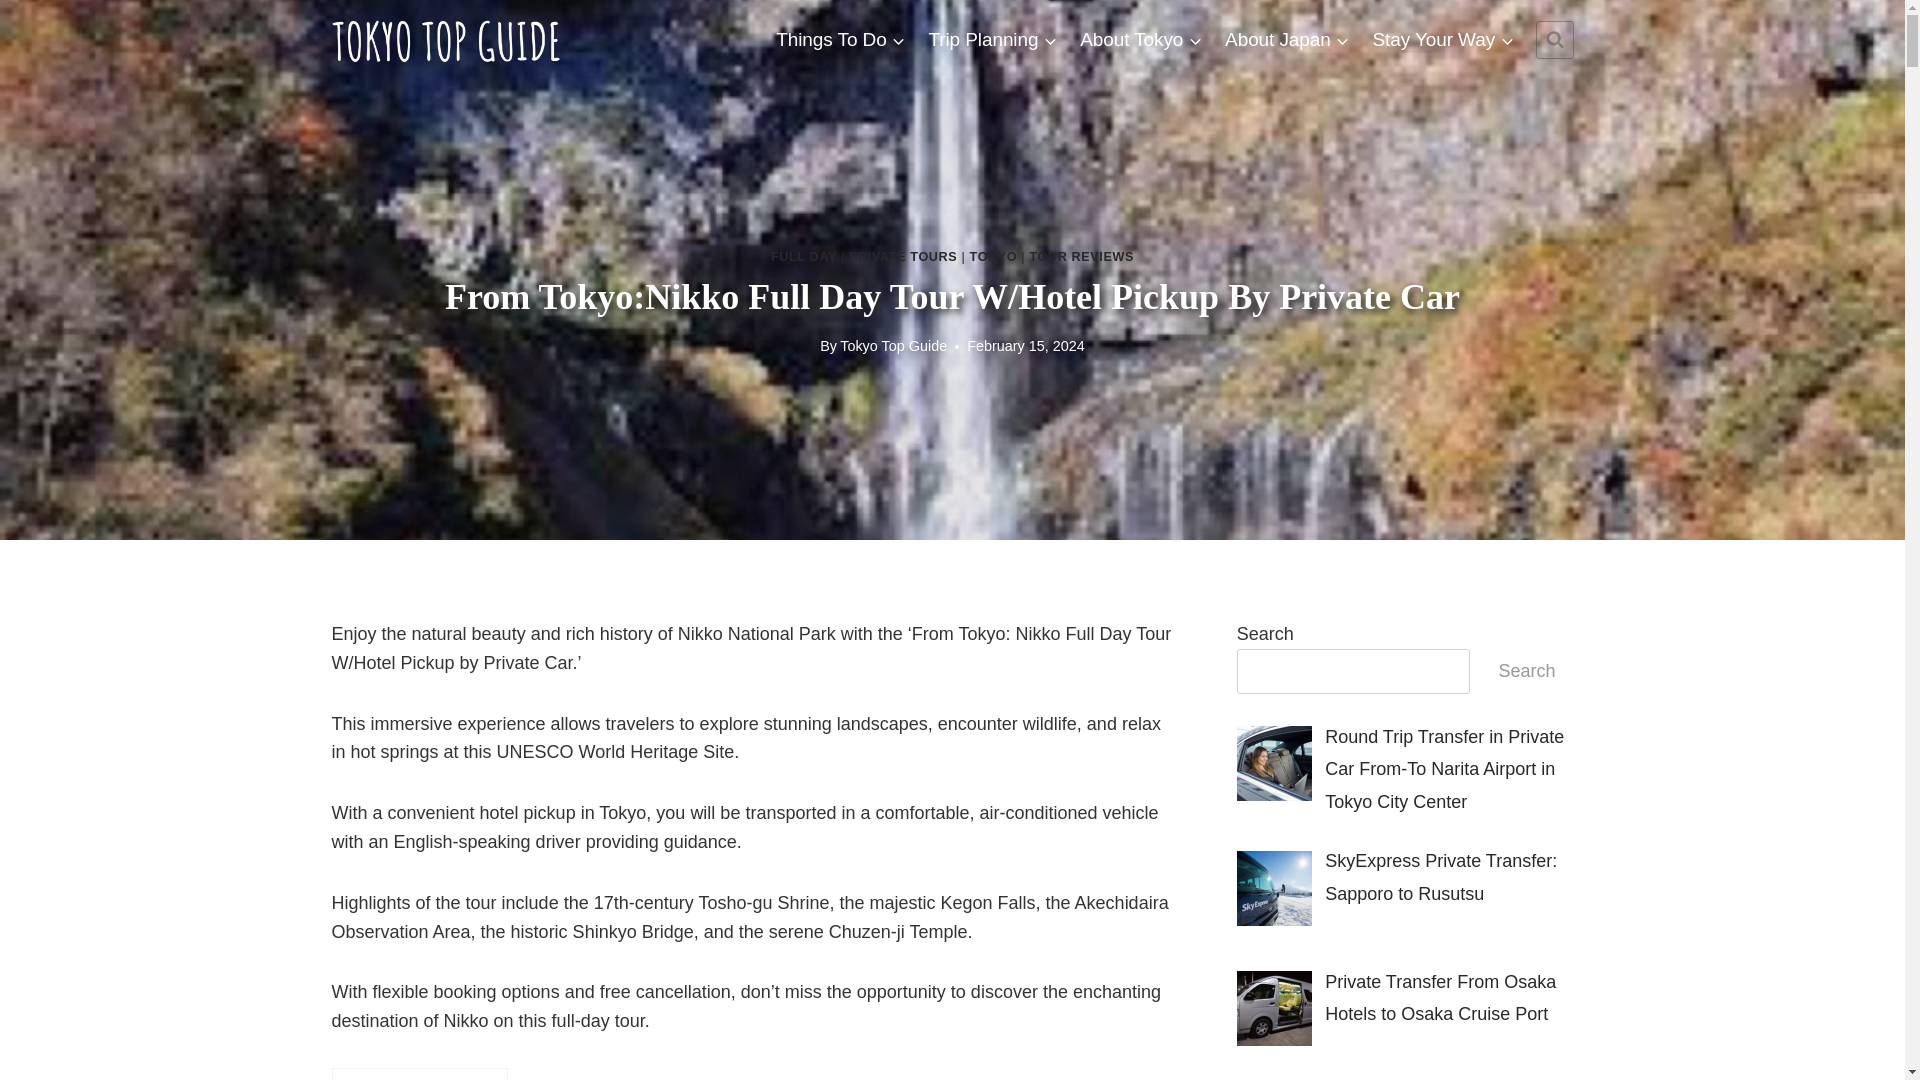 The image size is (1920, 1080). I want to click on TOKYO, so click(993, 256).